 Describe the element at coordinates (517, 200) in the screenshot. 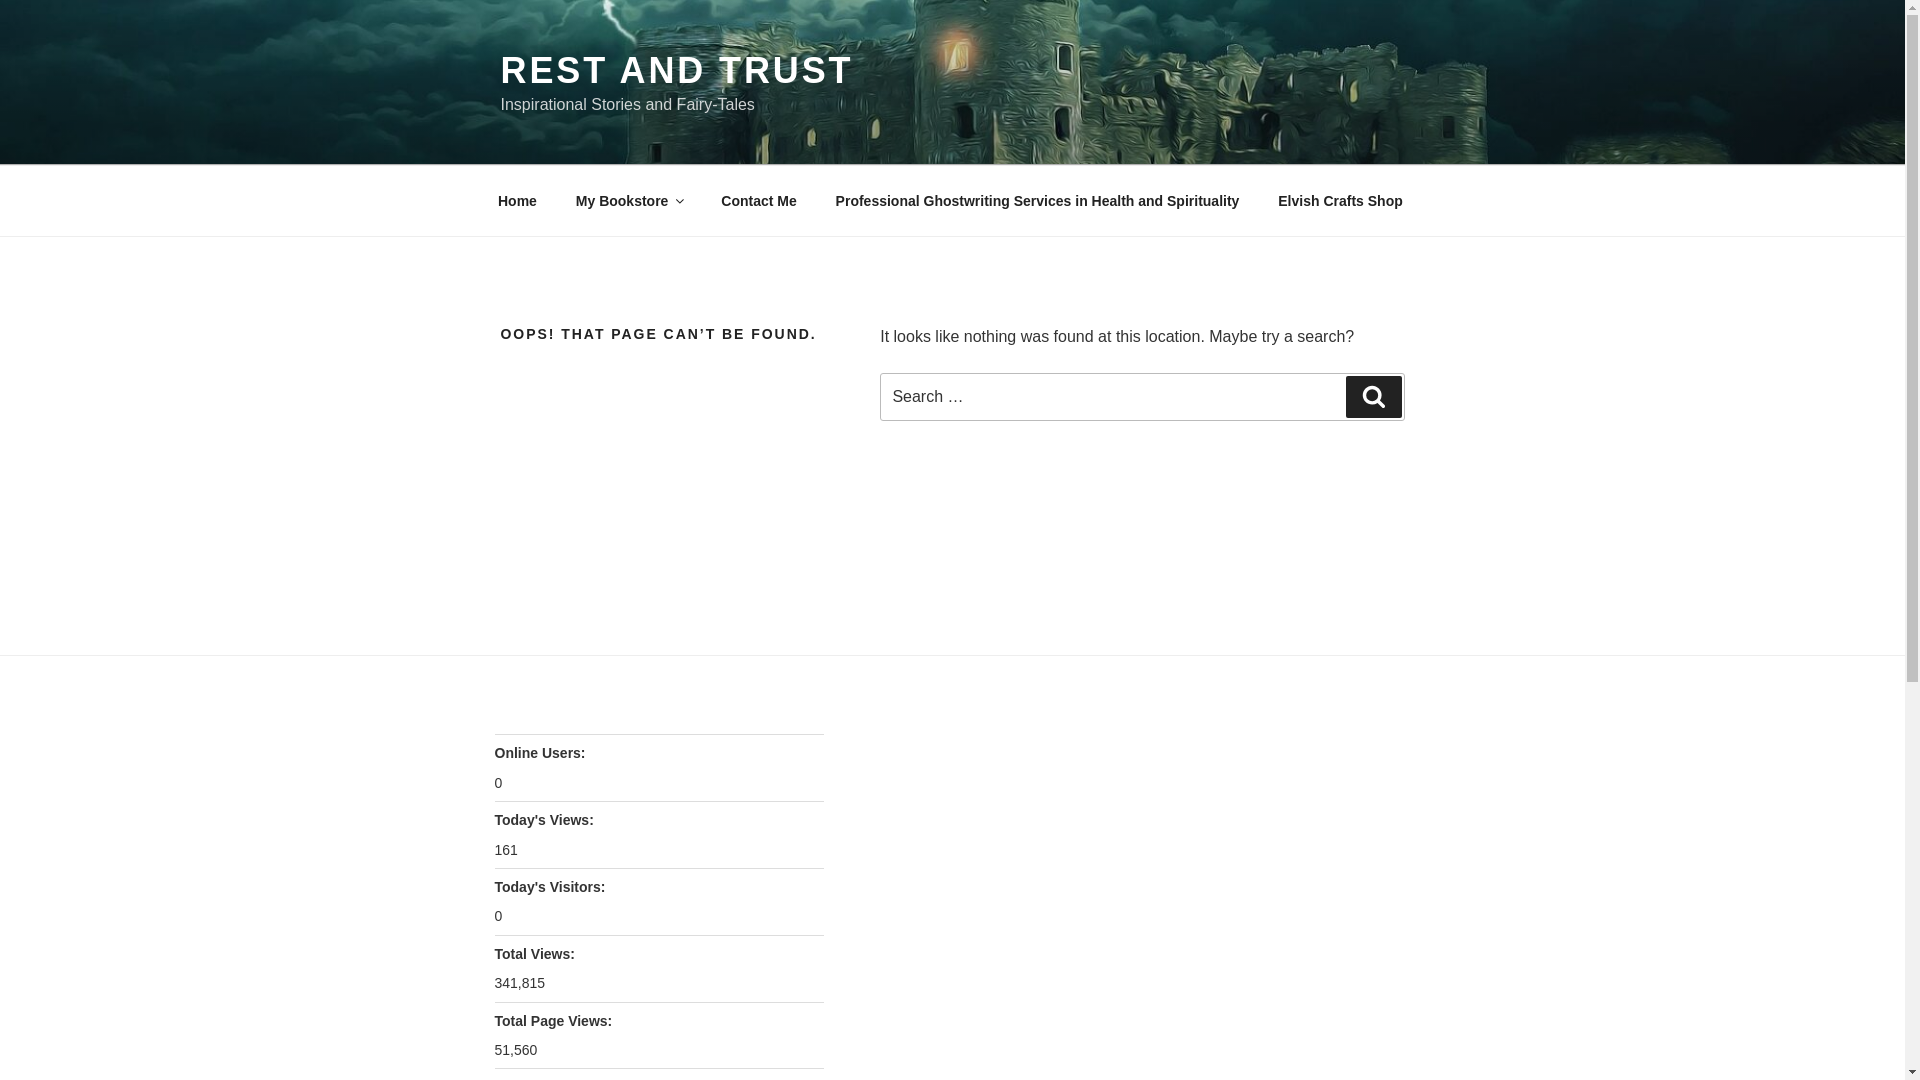

I see `Home` at that location.